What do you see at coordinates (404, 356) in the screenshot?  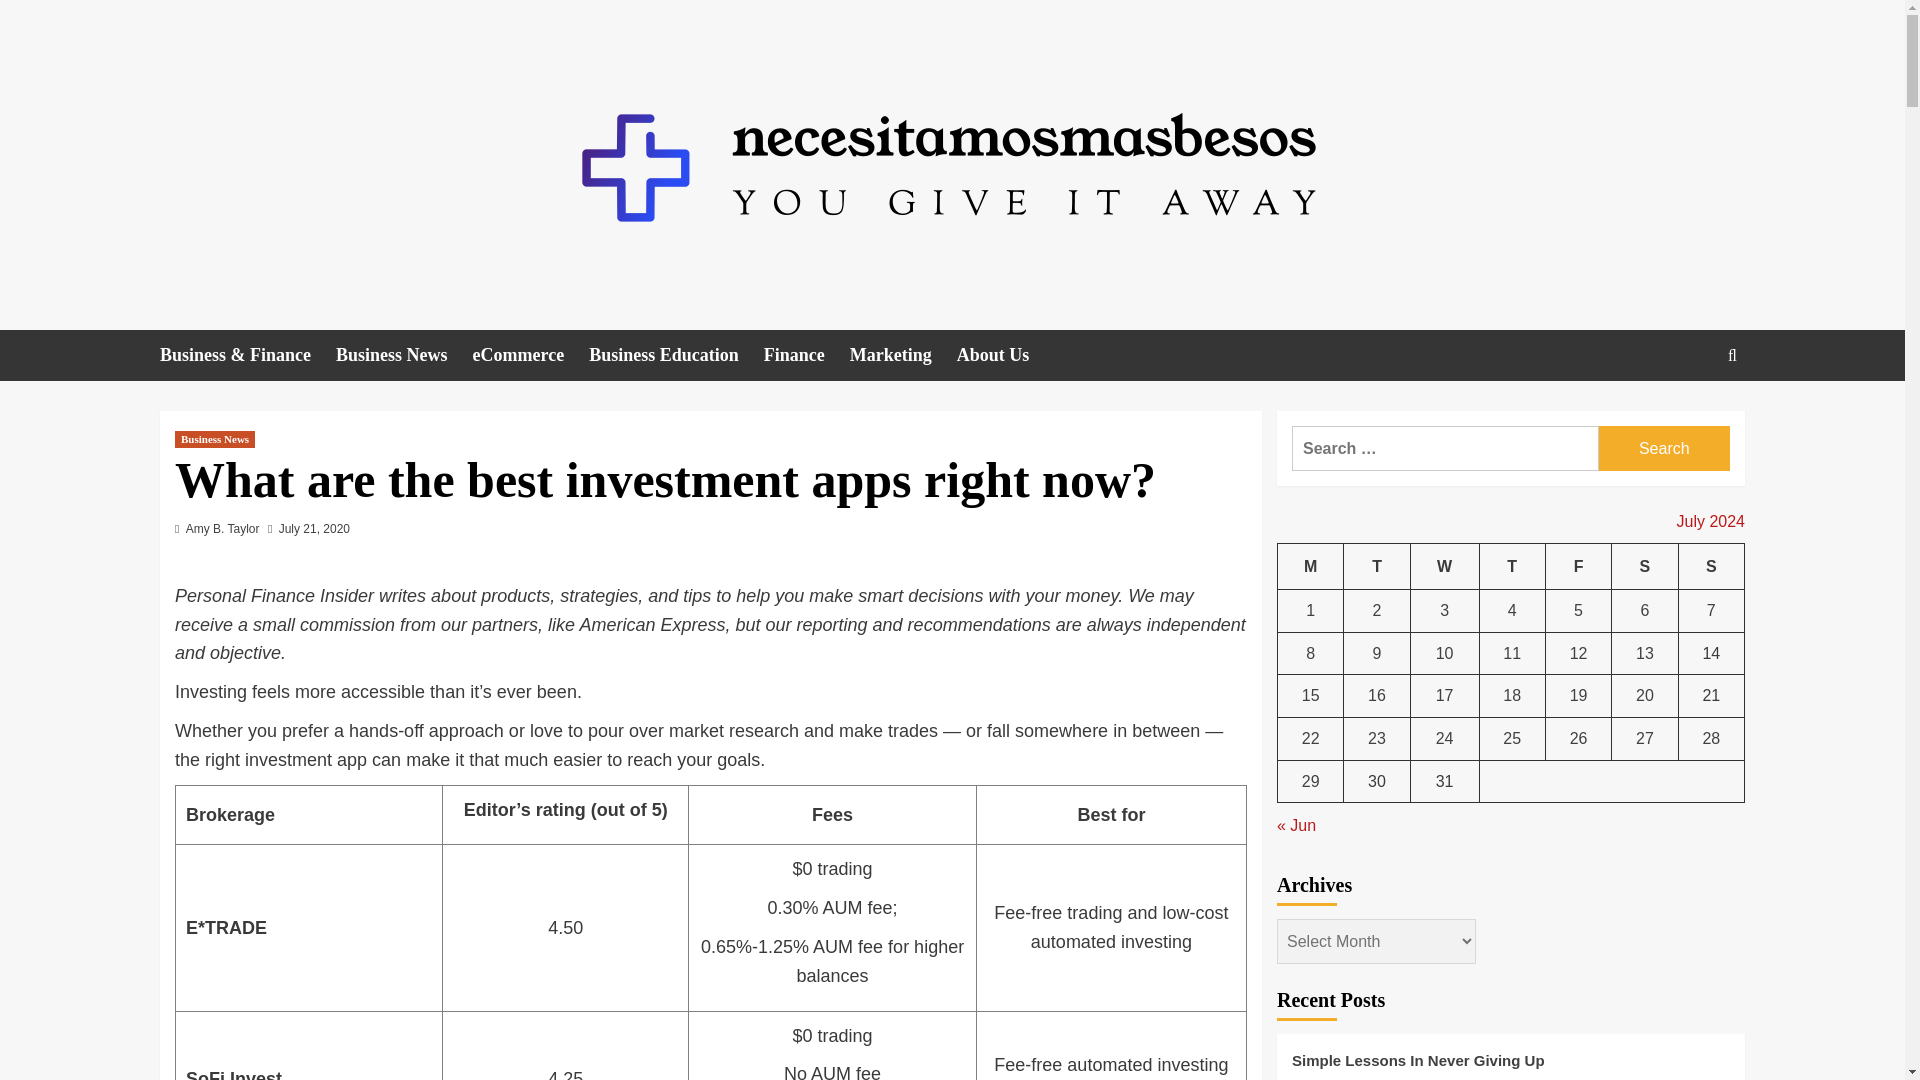 I see `Business News` at bounding box center [404, 356].